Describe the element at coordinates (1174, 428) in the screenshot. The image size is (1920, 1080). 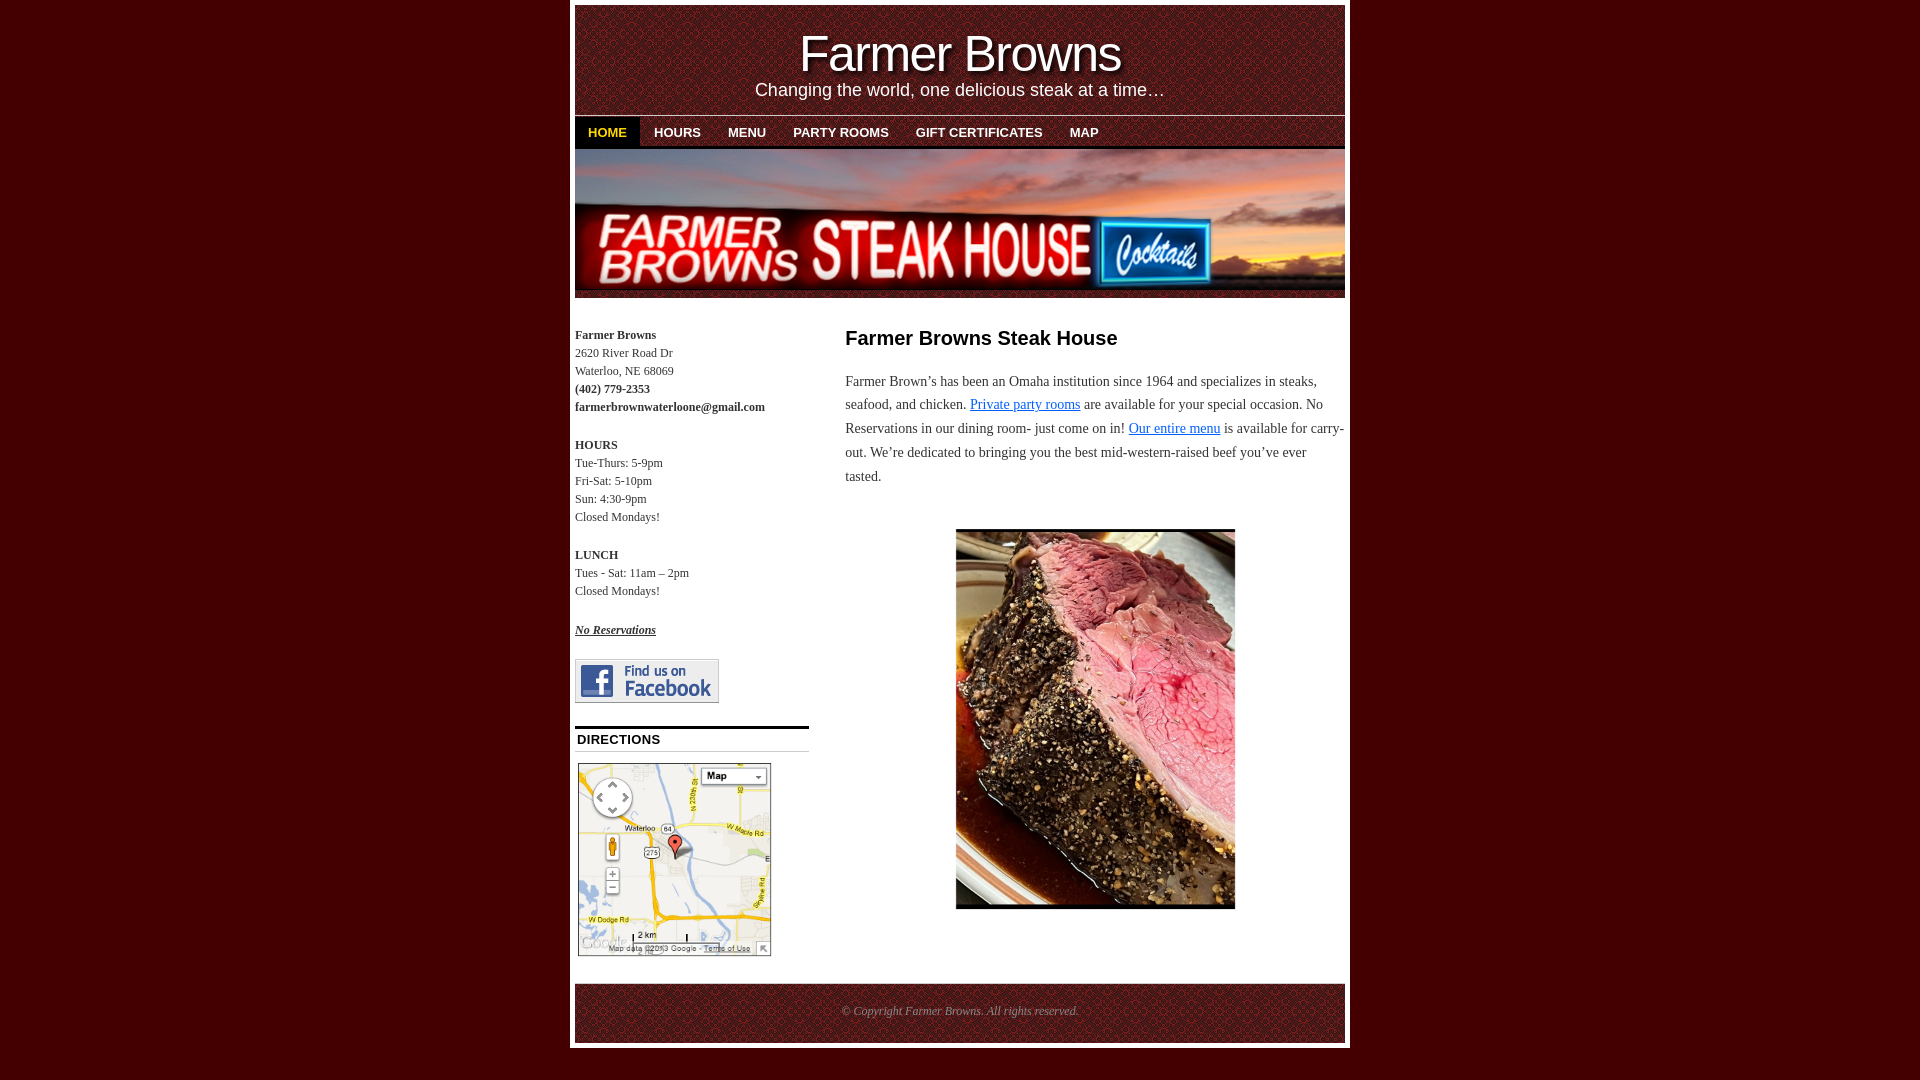
I see `Our entire menu` at that location.